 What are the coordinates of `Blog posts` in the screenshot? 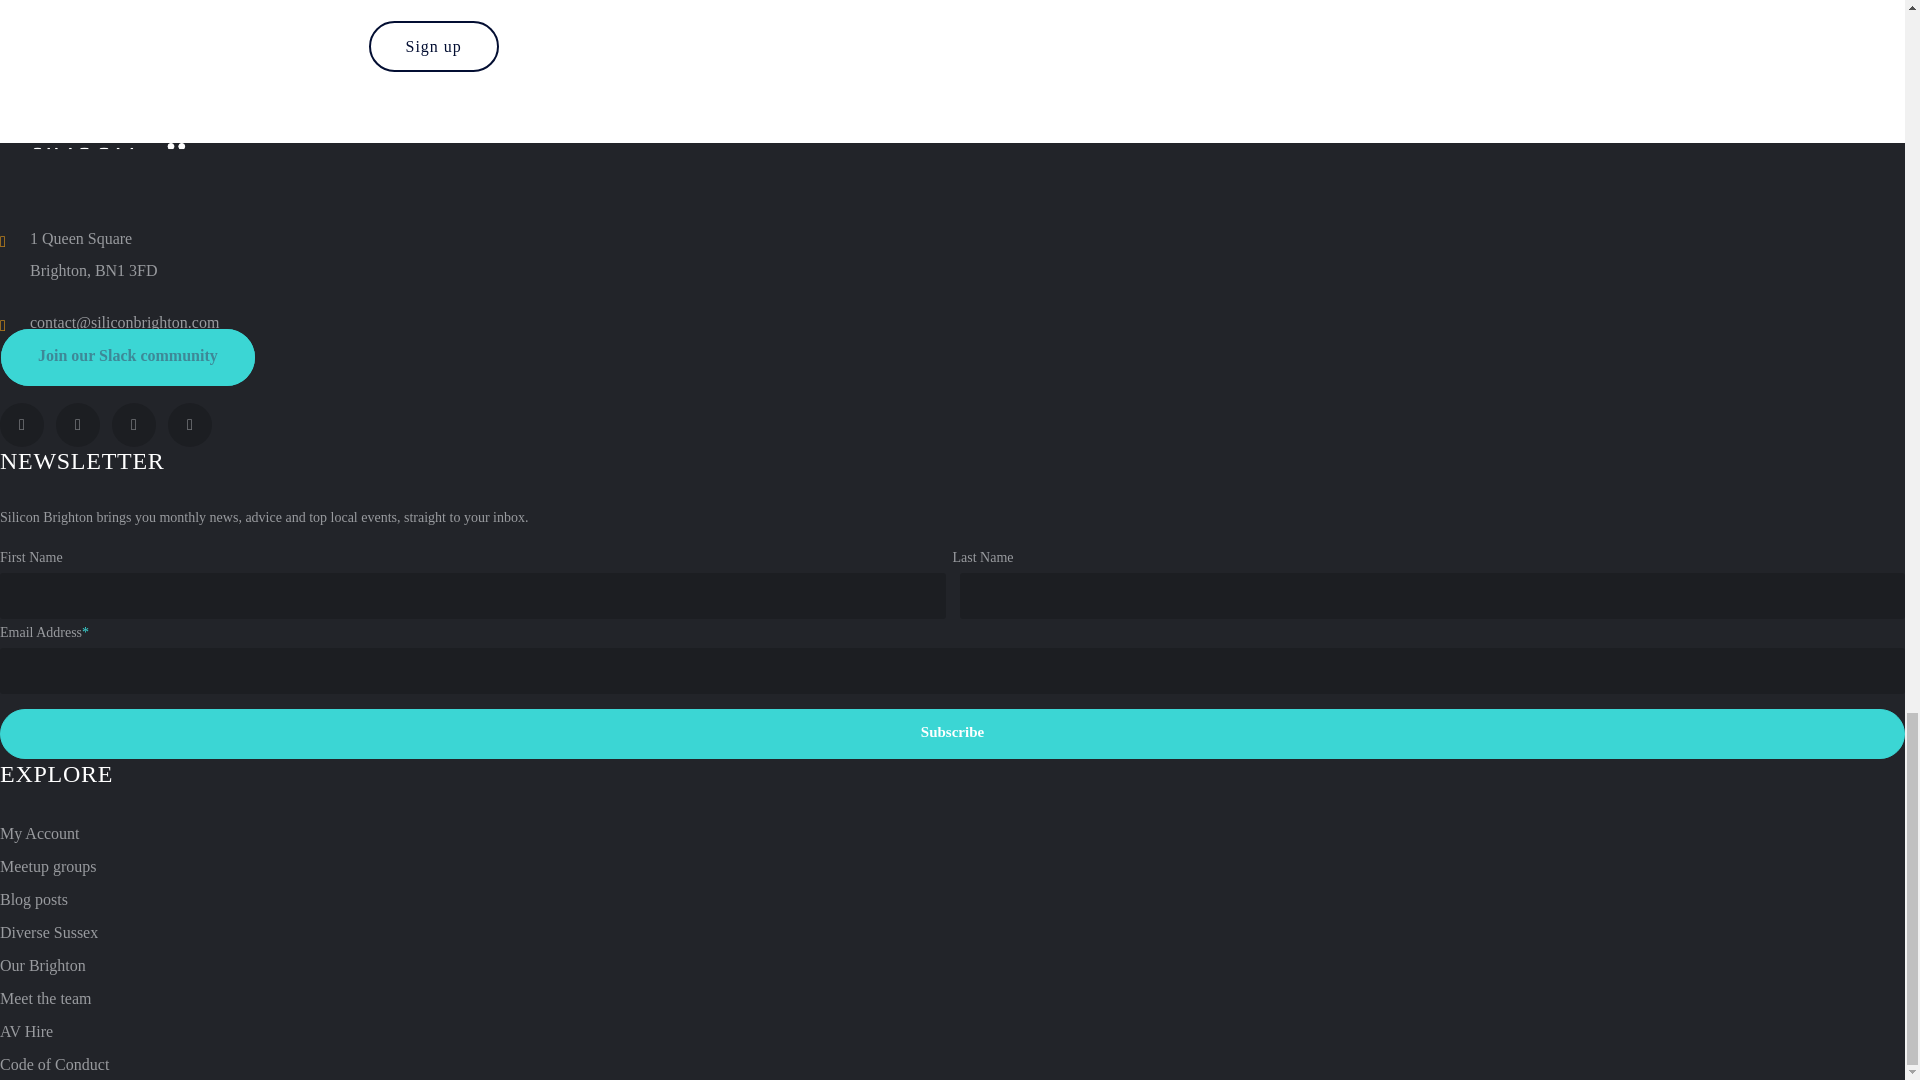 It's located at (34, 900).